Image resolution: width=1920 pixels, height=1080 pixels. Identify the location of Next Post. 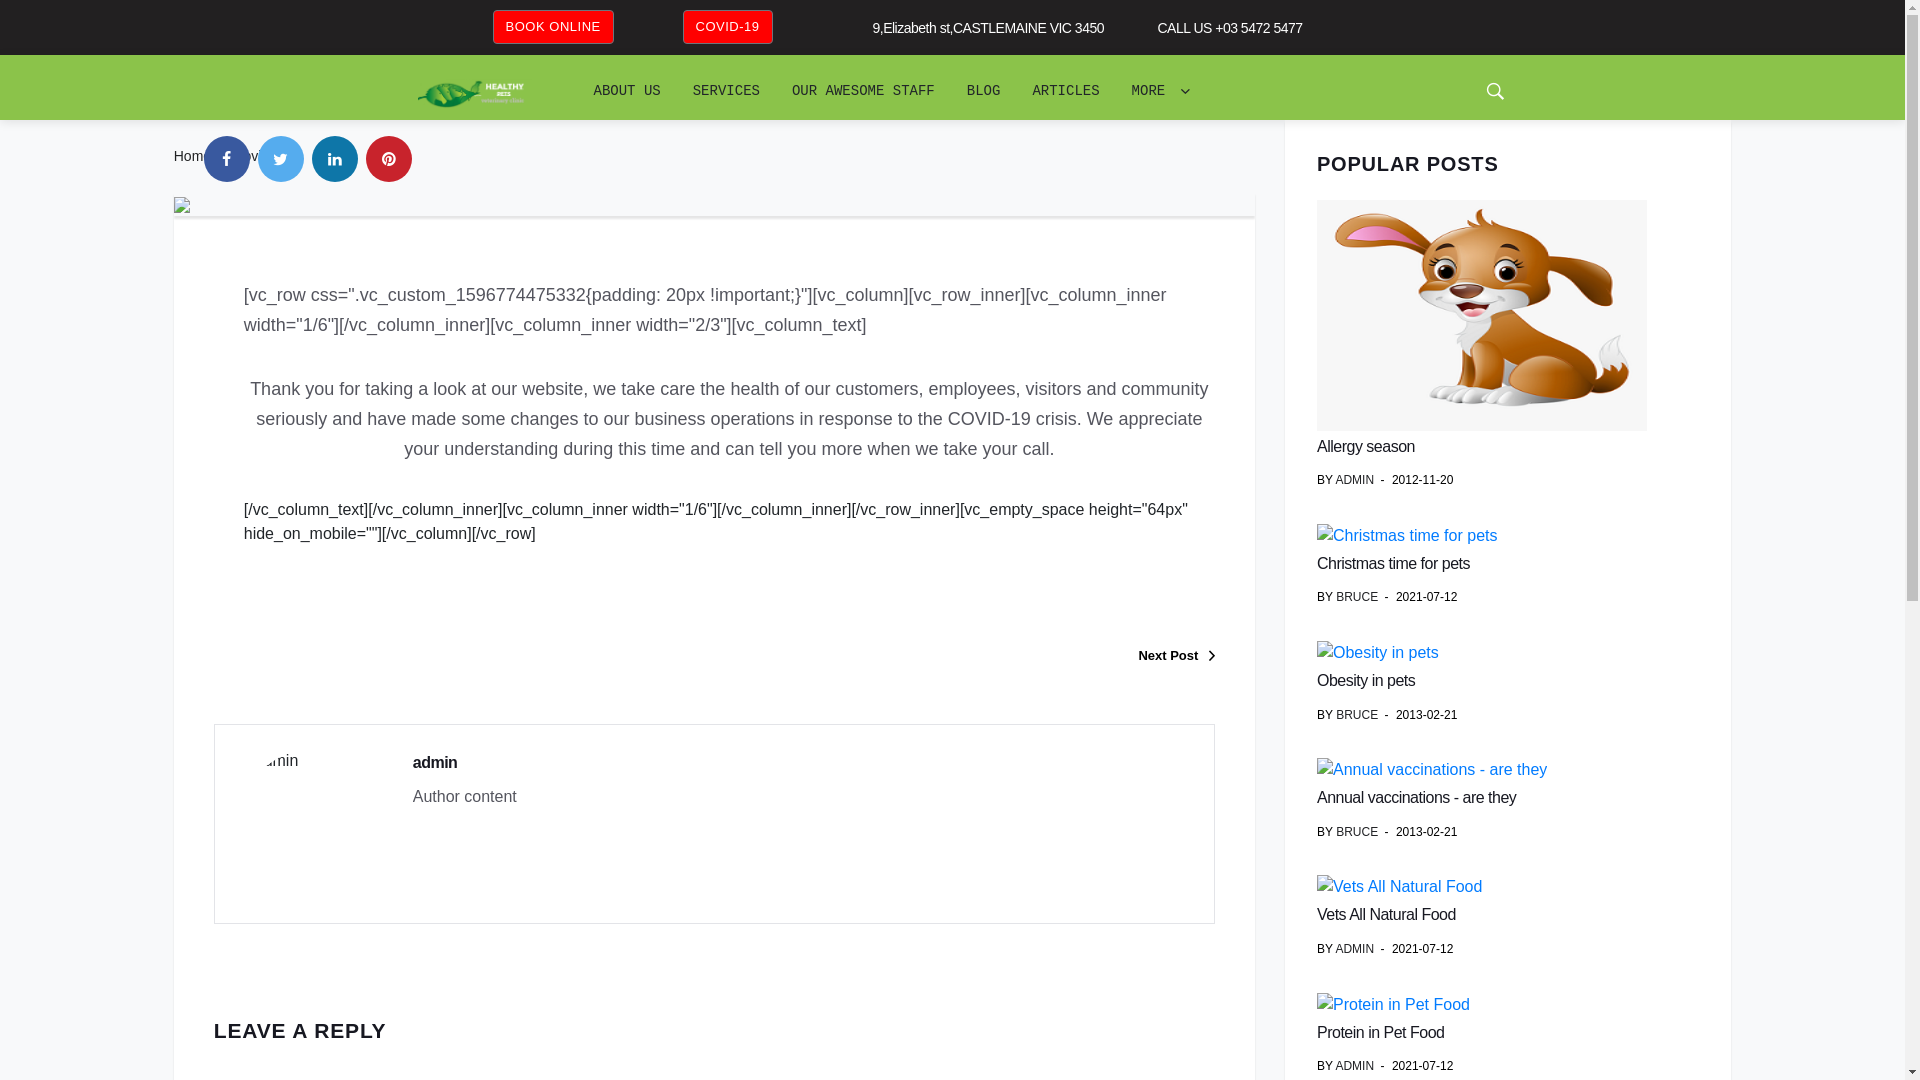
(964, 657).